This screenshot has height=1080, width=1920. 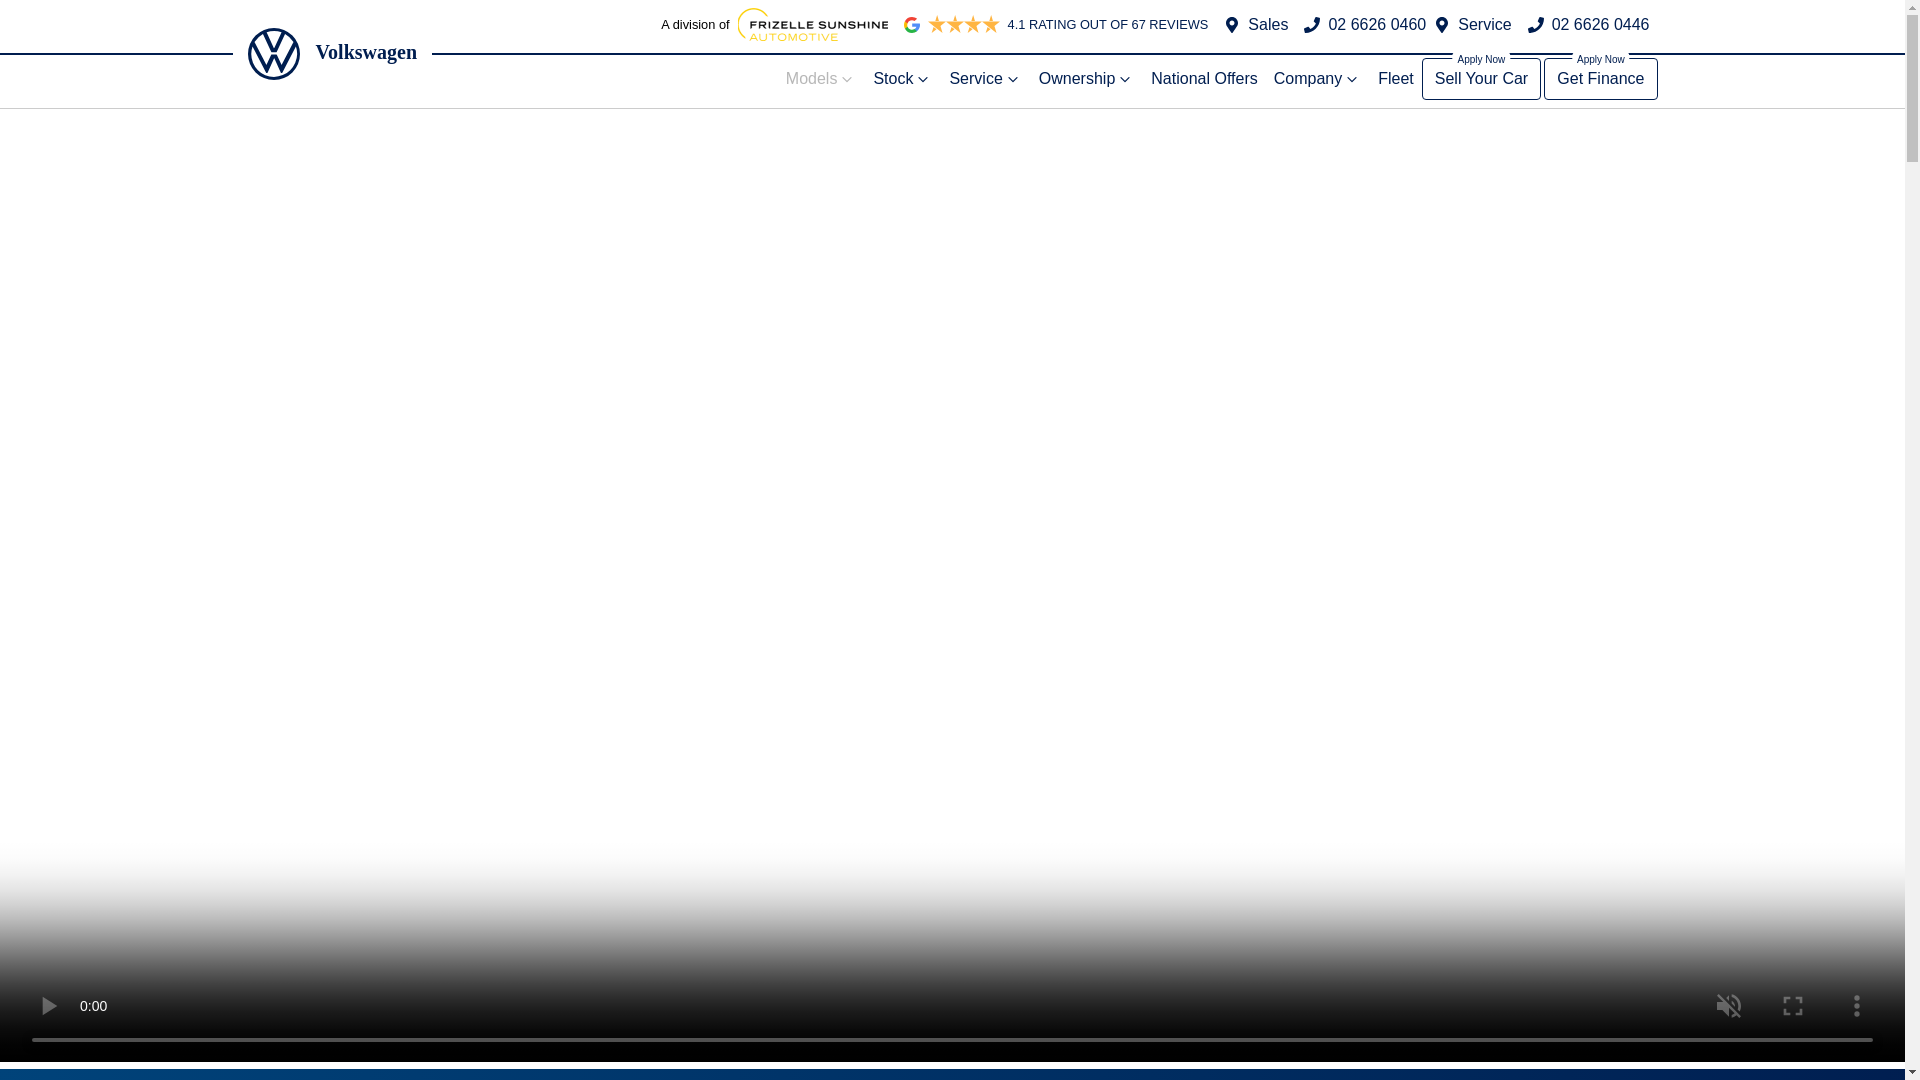 I want to click on 02 6626 0446, so click(x=1600, y=24).